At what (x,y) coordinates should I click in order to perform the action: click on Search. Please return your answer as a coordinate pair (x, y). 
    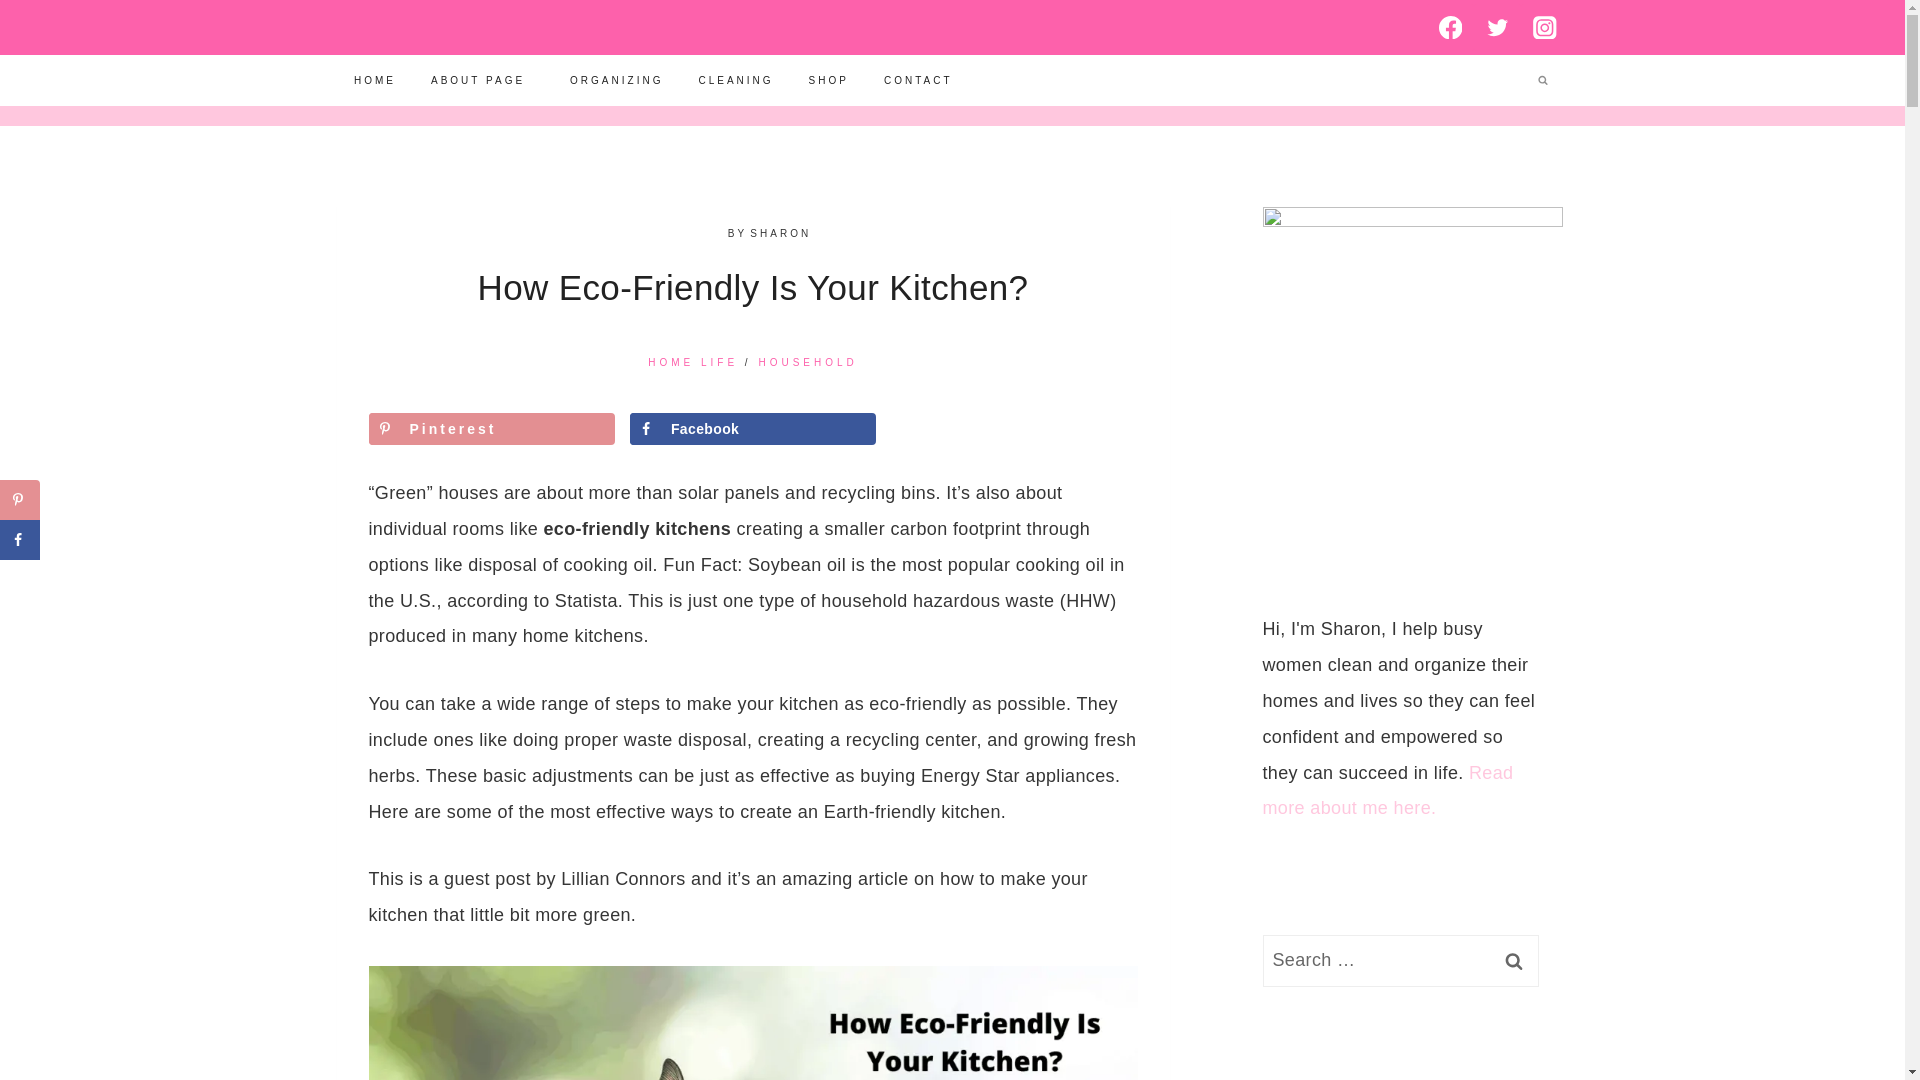
    Looking at the image, I should click on (1512, 961).